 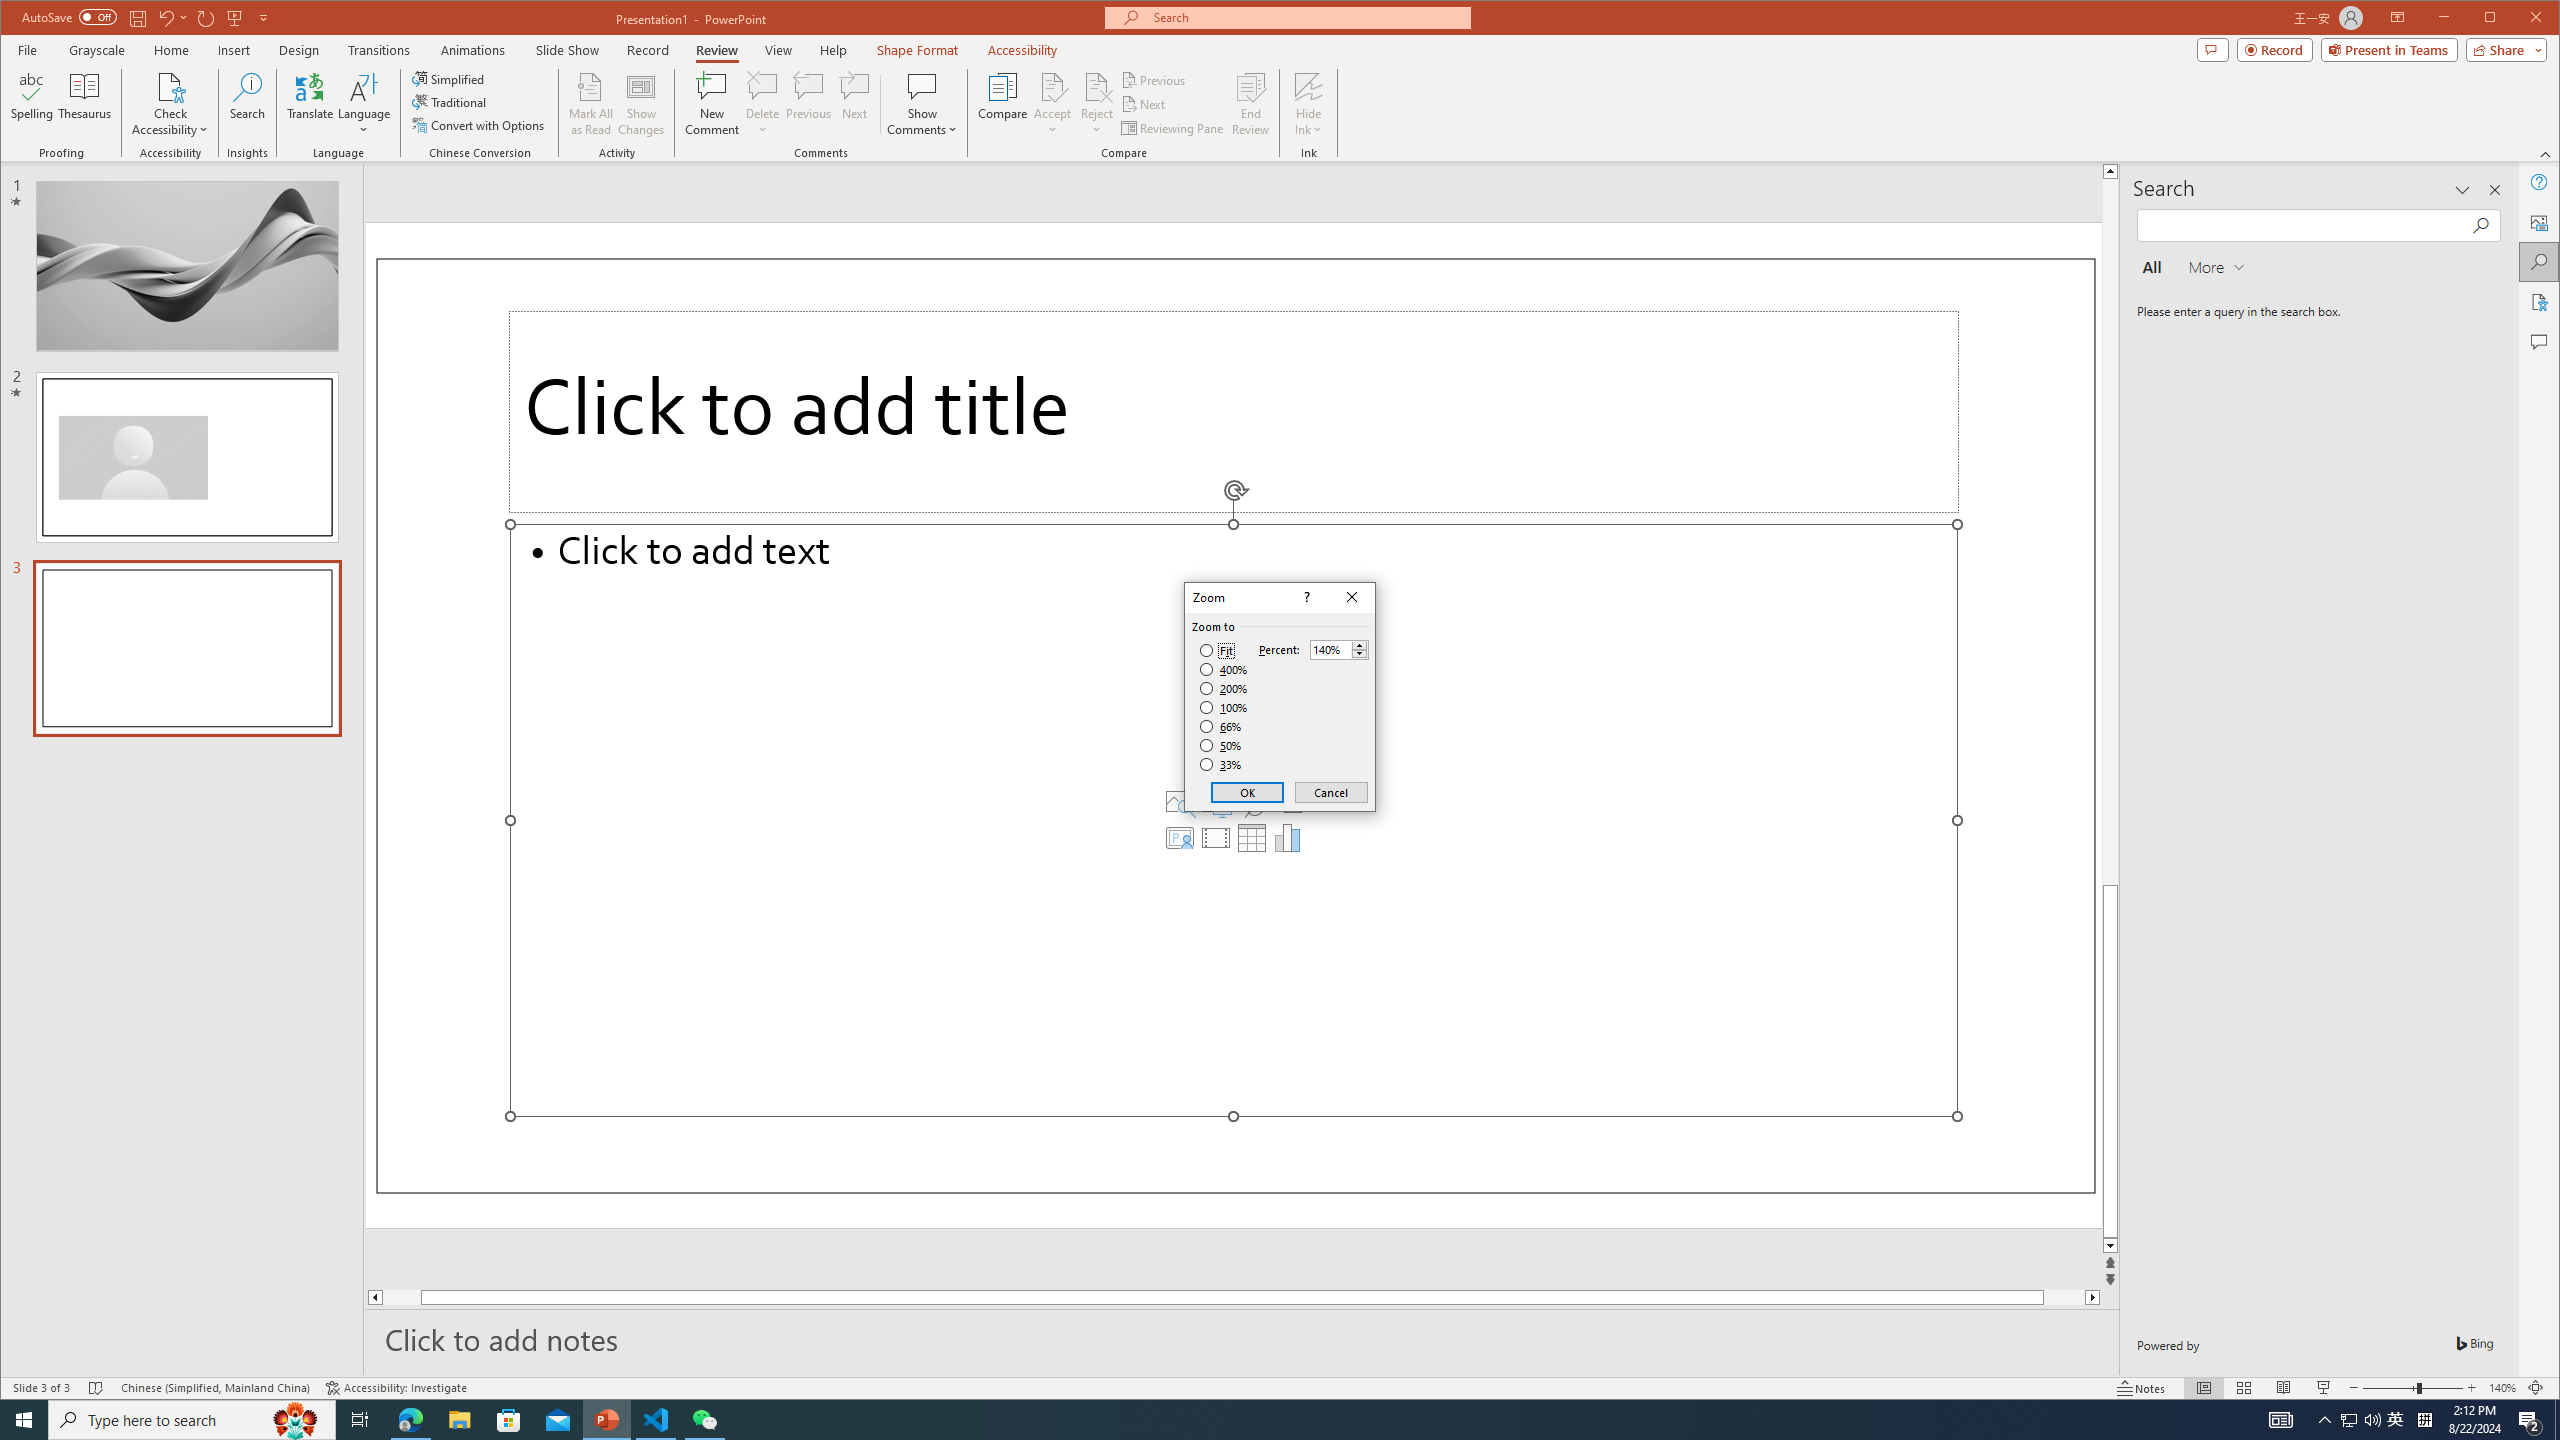 What do you see at coordinates (1173, 128) in the screenshot?
I see `Reviewing Pane` at bounding box center [1173, 128].